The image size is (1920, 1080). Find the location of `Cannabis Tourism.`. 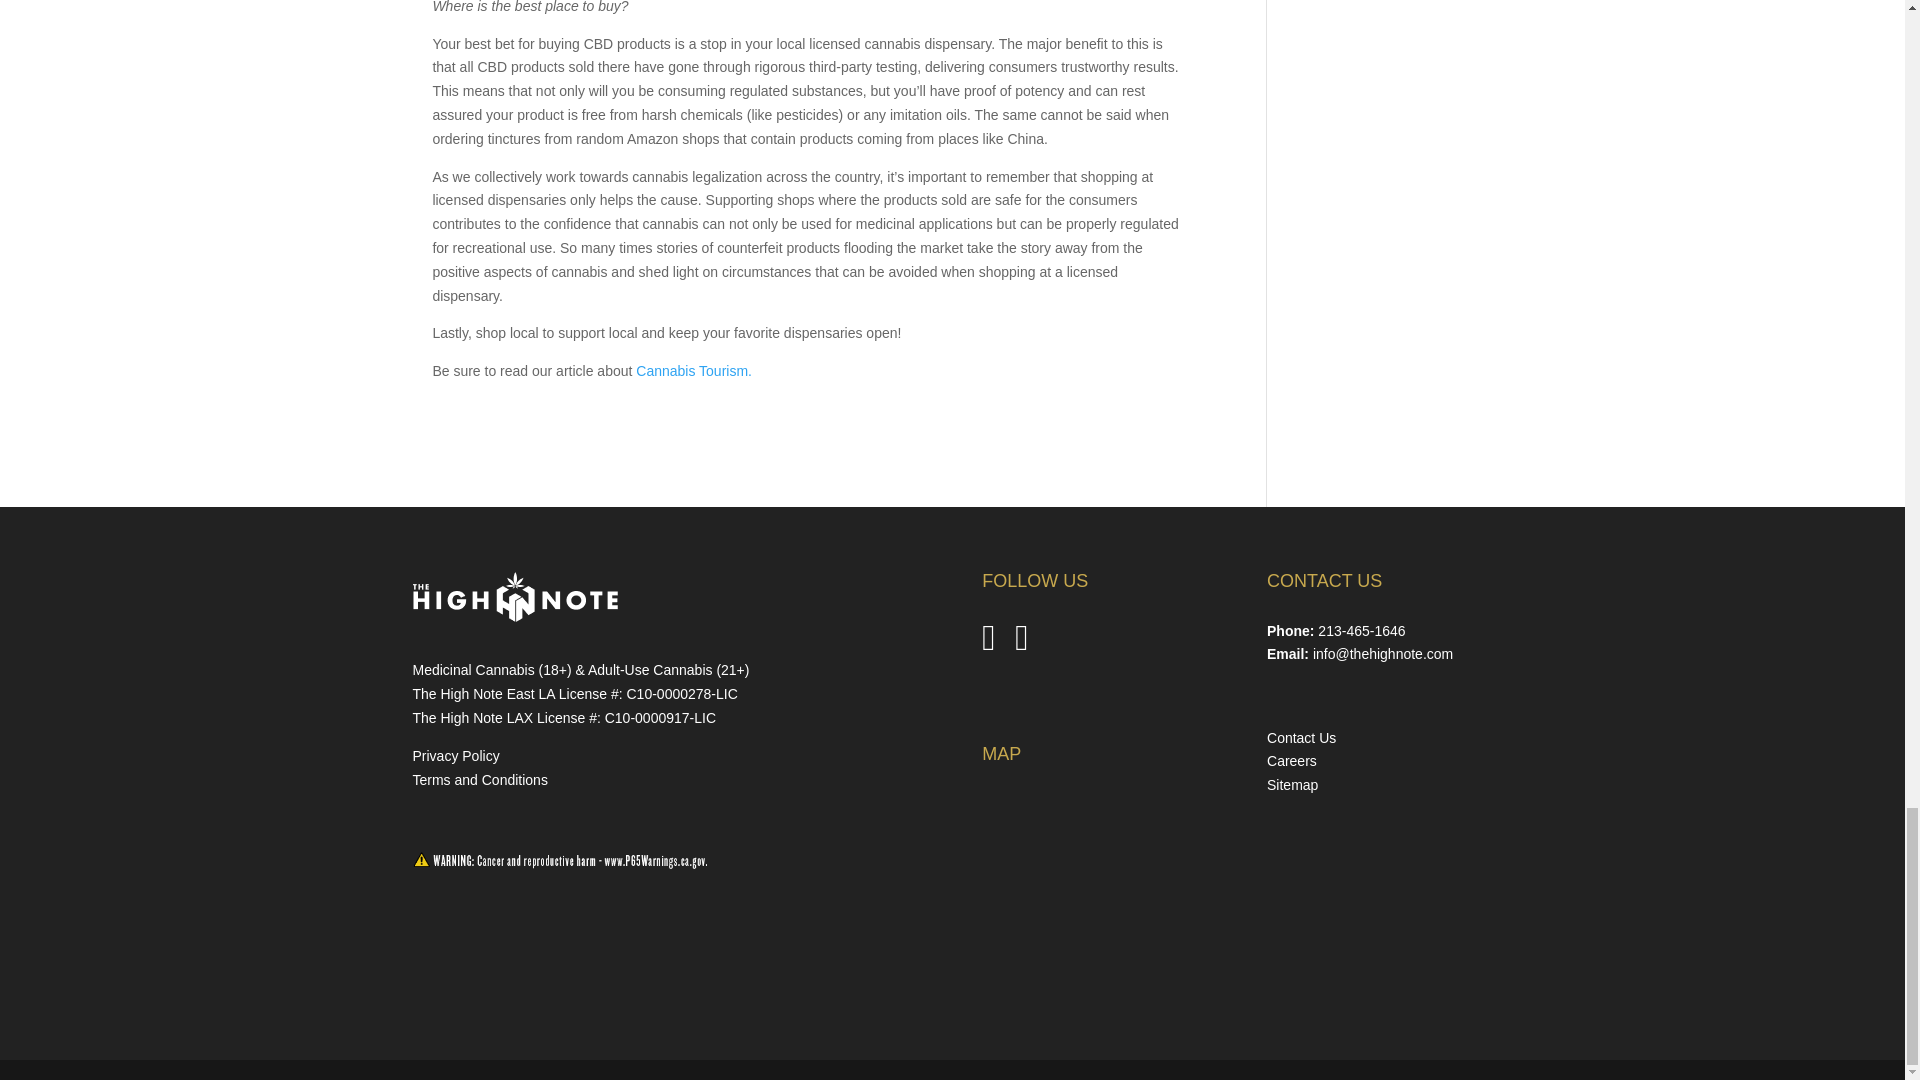

Cannabis Tourism. is located at coordinates (694, 370).